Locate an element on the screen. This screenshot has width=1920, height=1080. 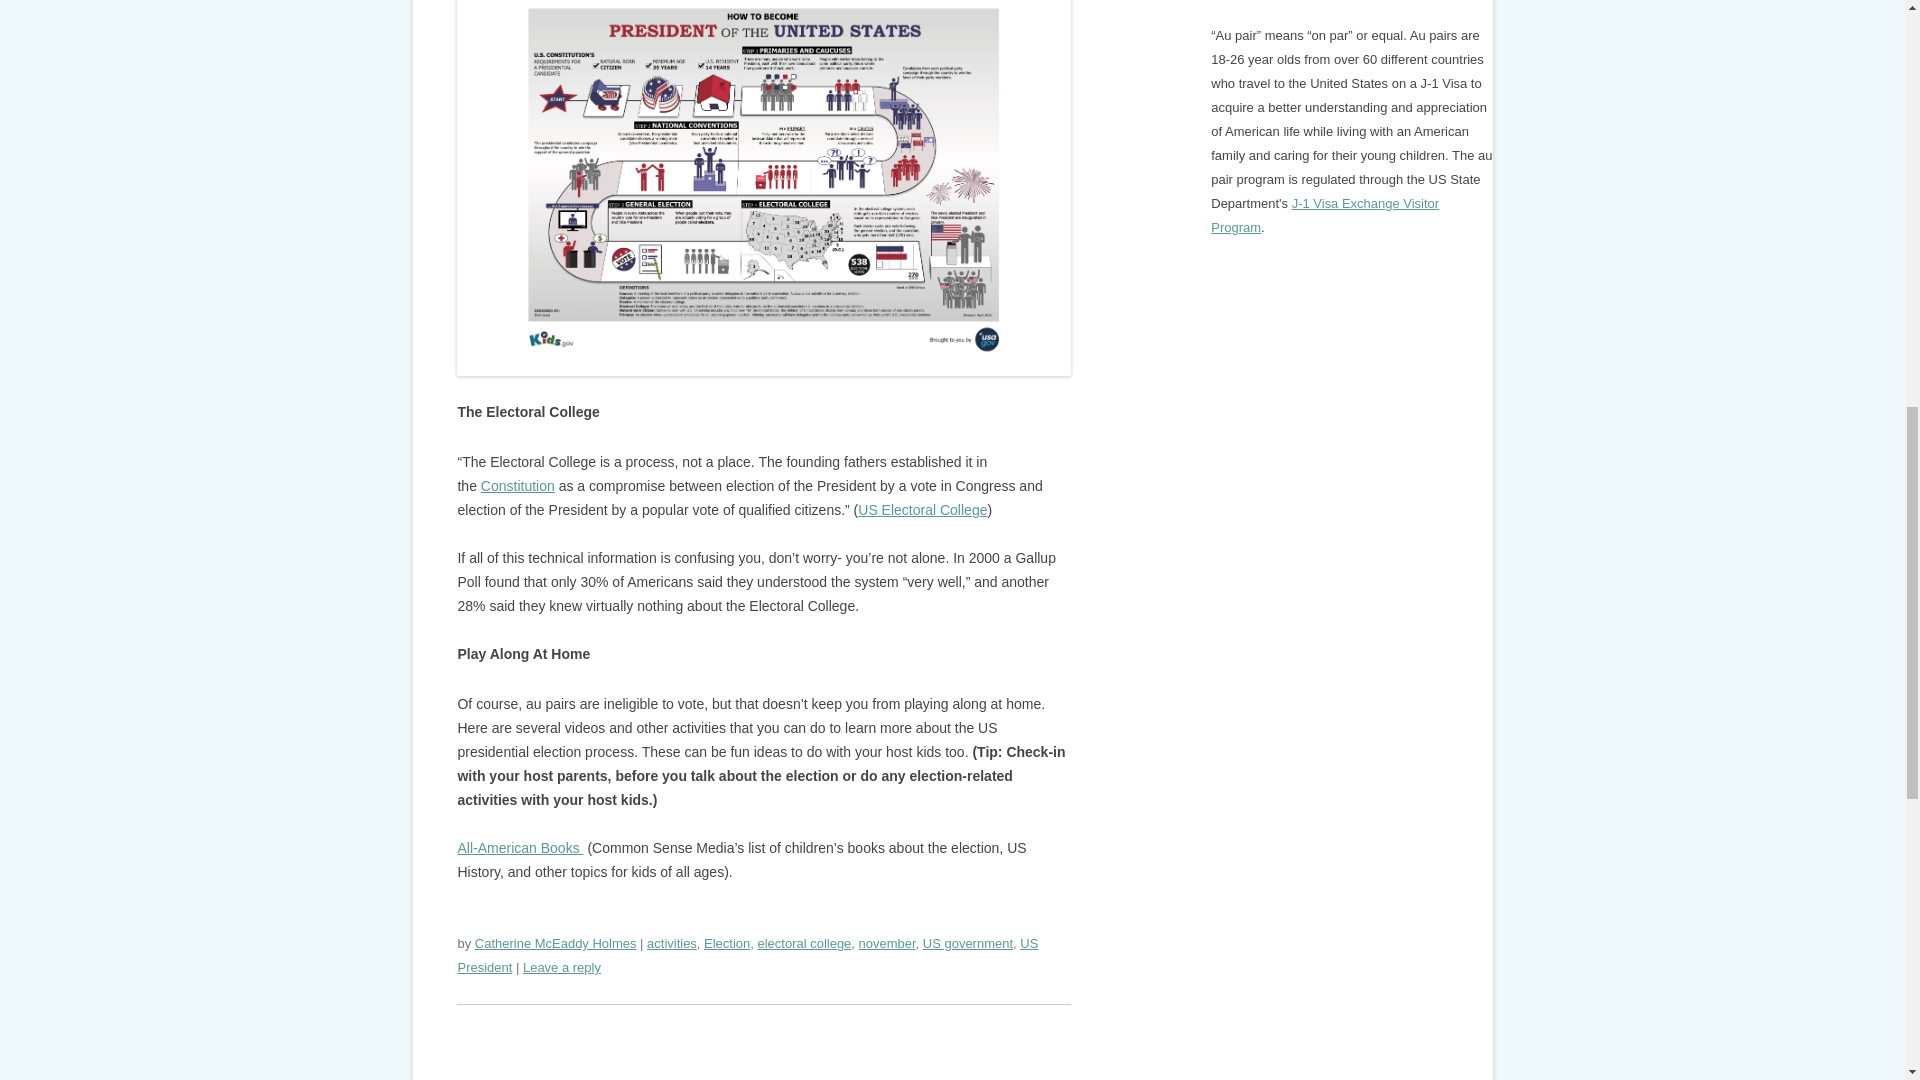
november is located at coordinates (886, 944).